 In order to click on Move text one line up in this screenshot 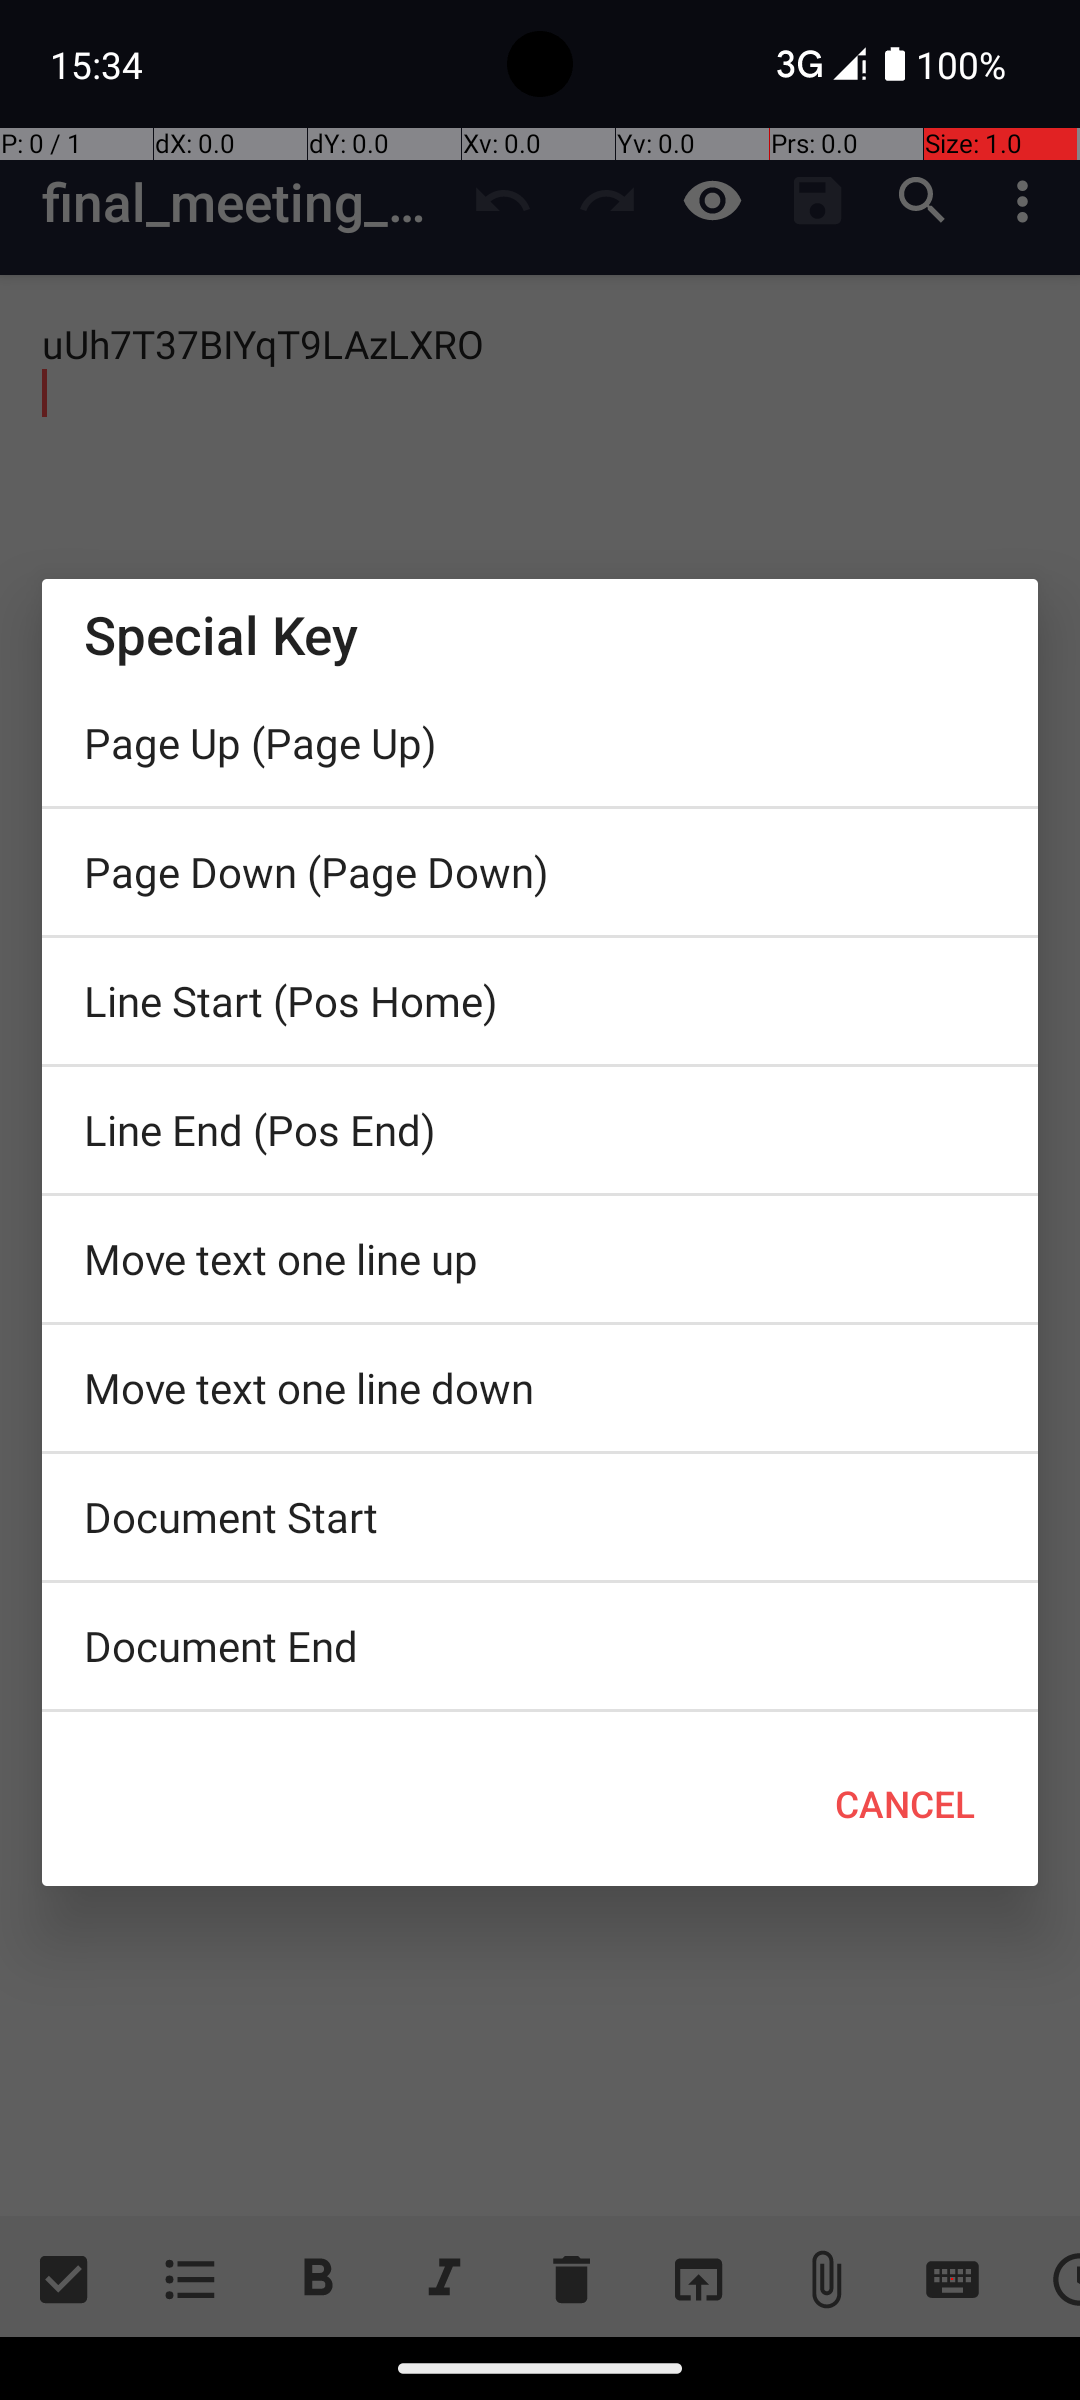, I will do `click(540, 1259)`.